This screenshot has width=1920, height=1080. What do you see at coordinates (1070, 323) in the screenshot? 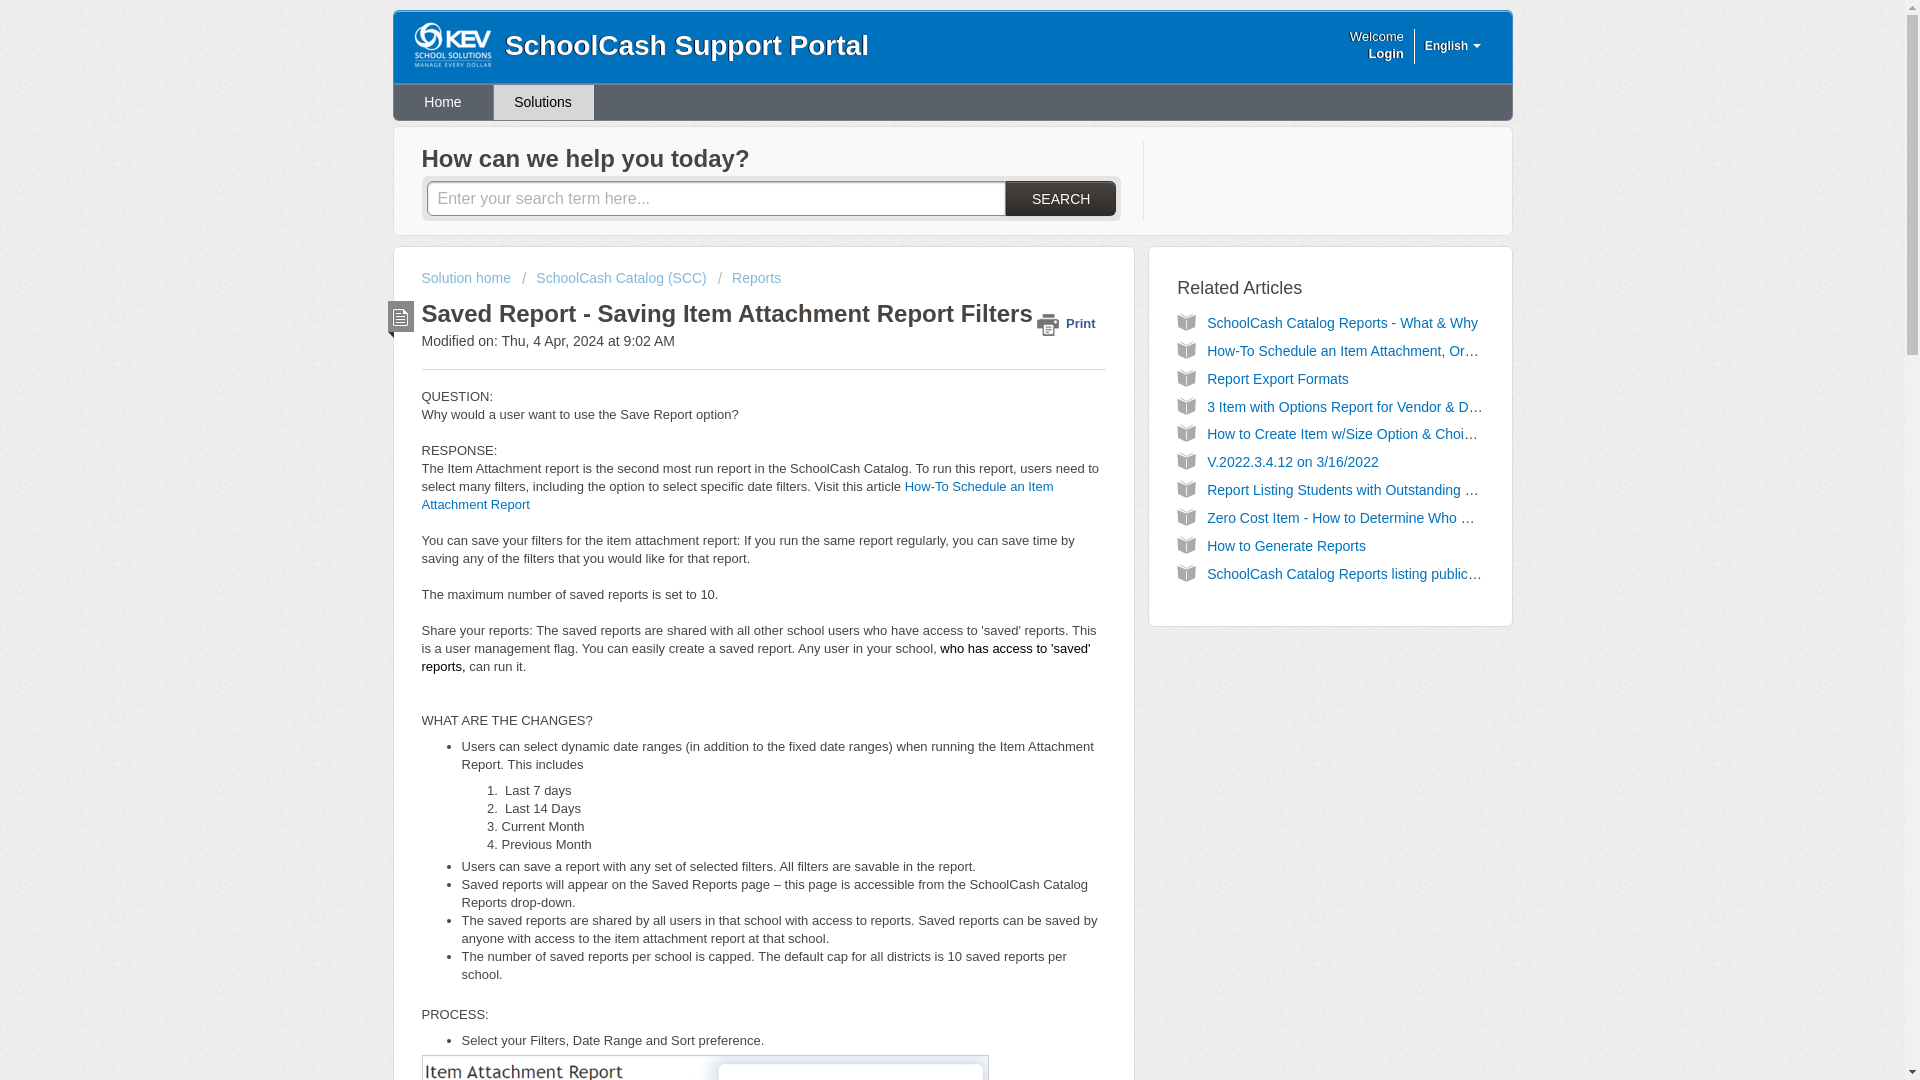
I see `Print this Article` at bounding box center [1070, 323].